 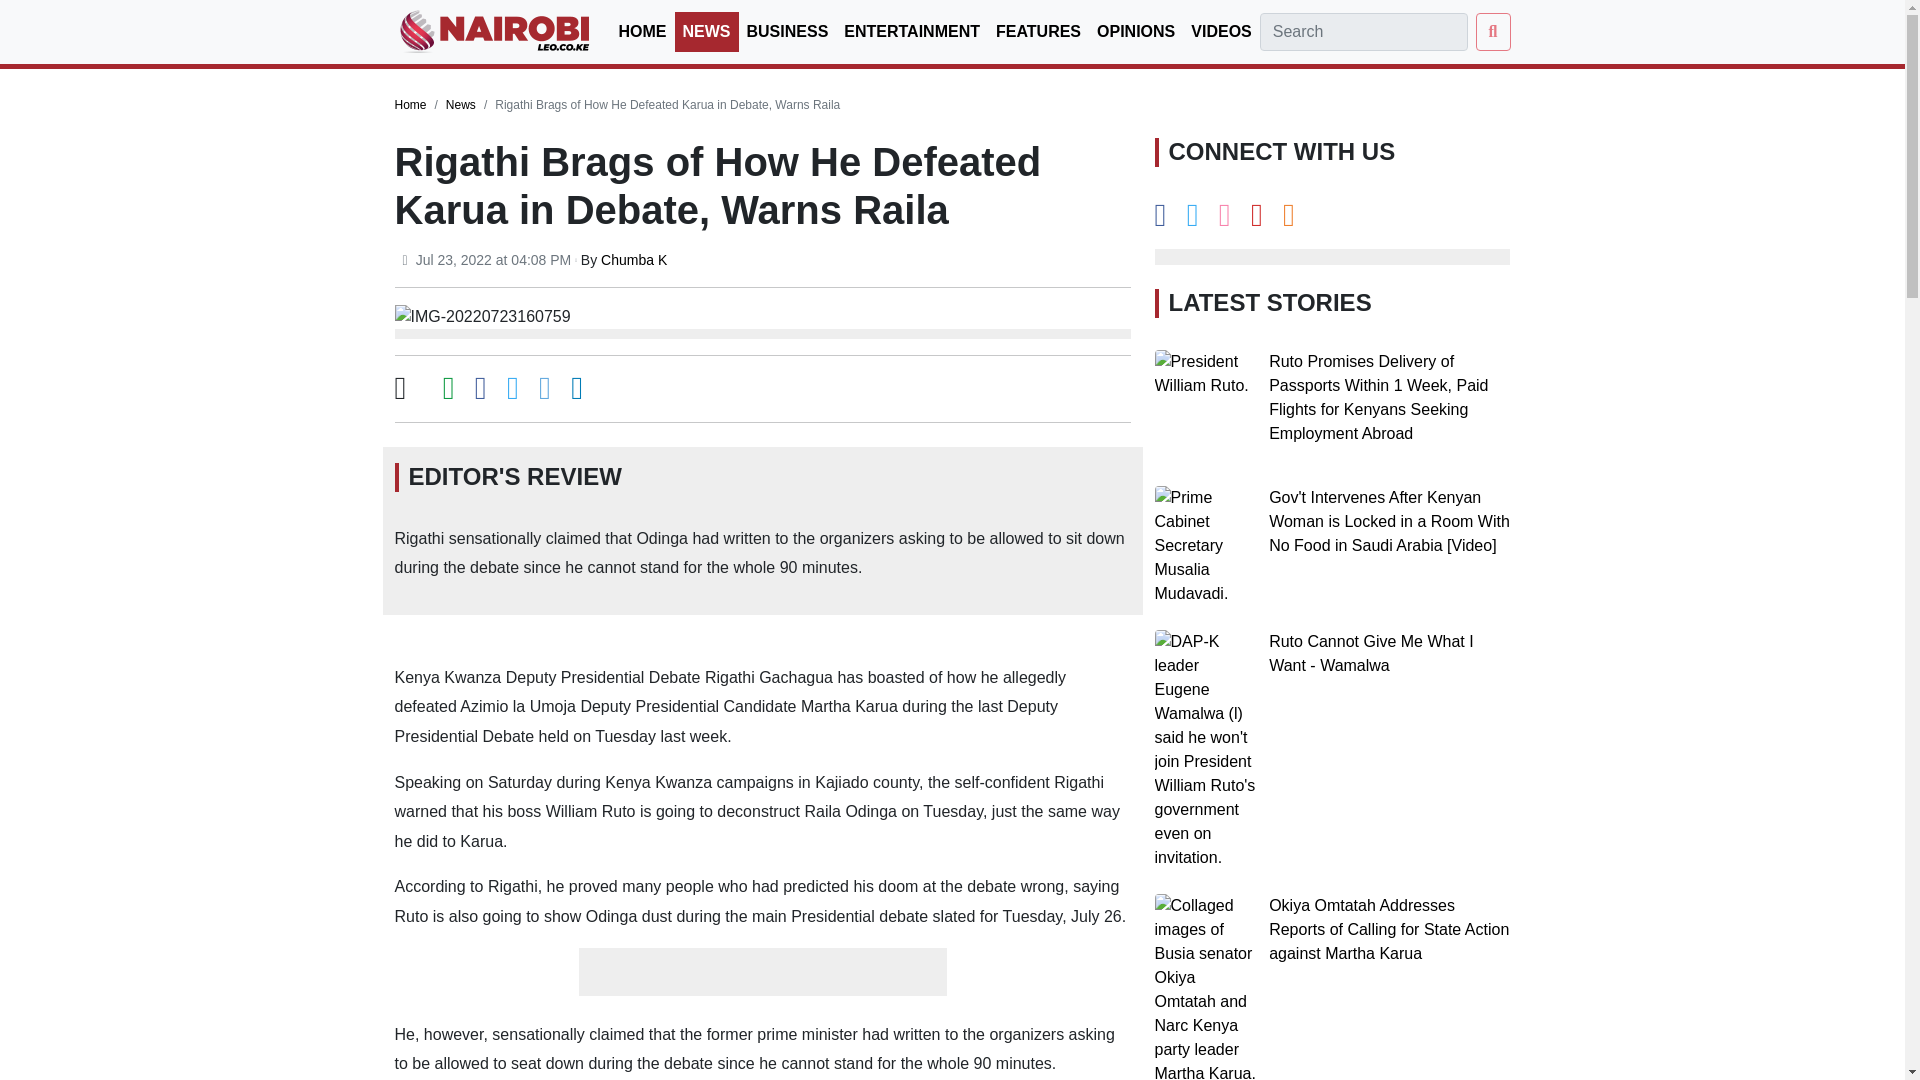 I want to click on ENTERTAINMENT, so click(x=912, y=31).